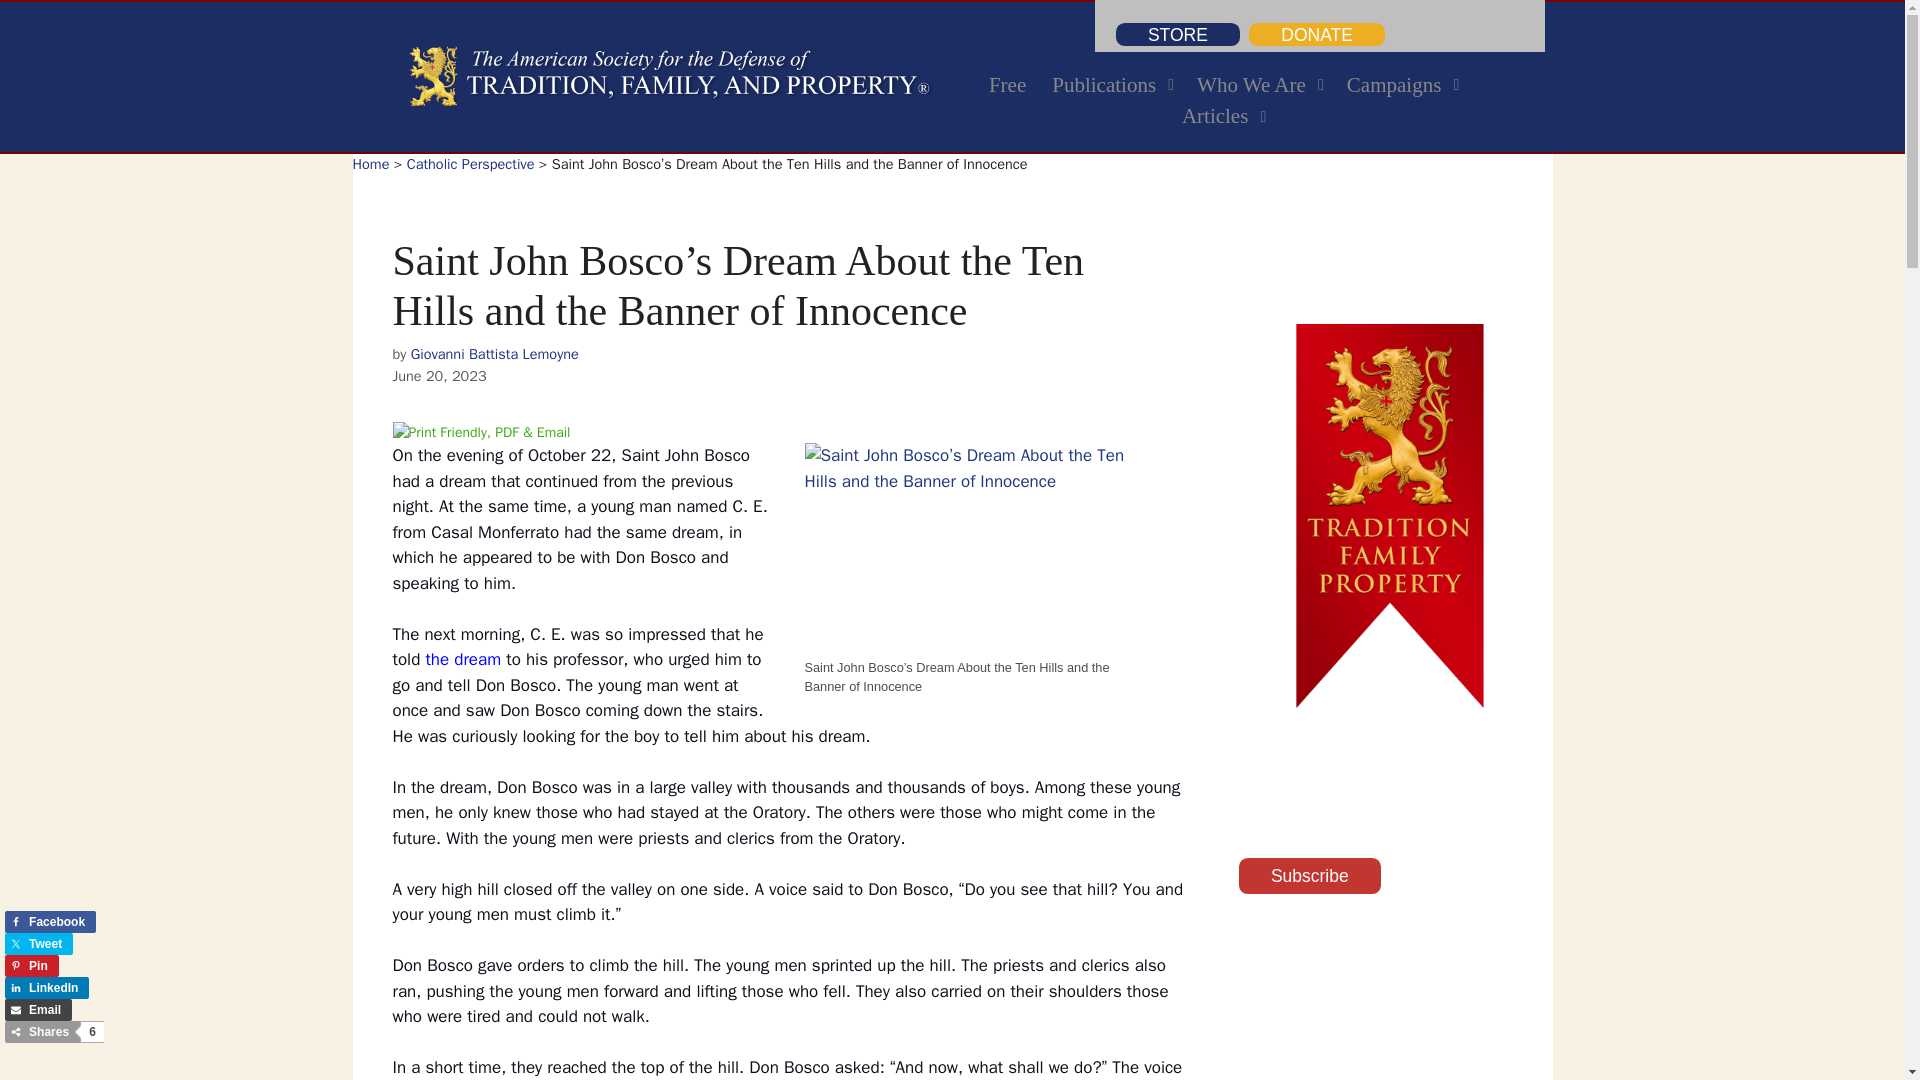 This screenshot has height=1080, width=1920. What do you see at coordinates (32, 966) in the screenshot?
I see `Who We Are` at bounding box center [32, 966].